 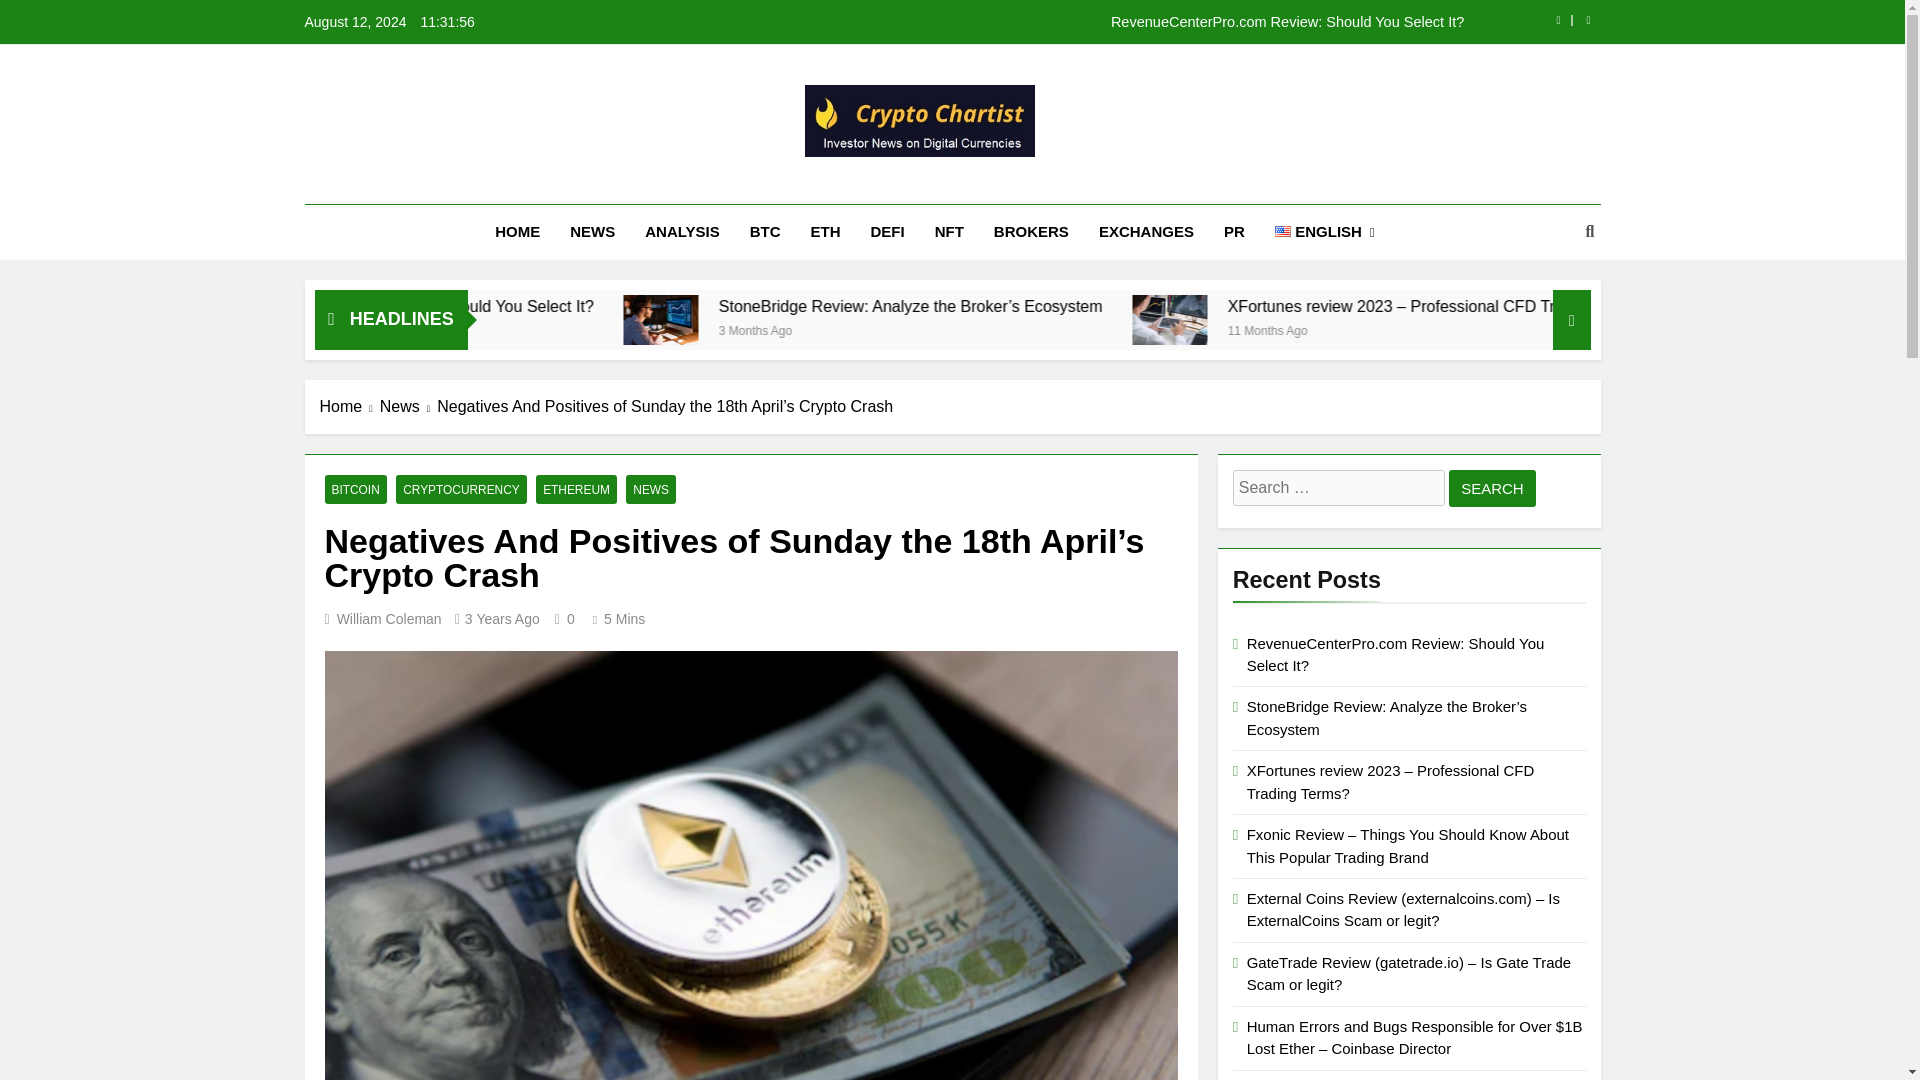 I want to click on Search, so click(x=1492, y=488).